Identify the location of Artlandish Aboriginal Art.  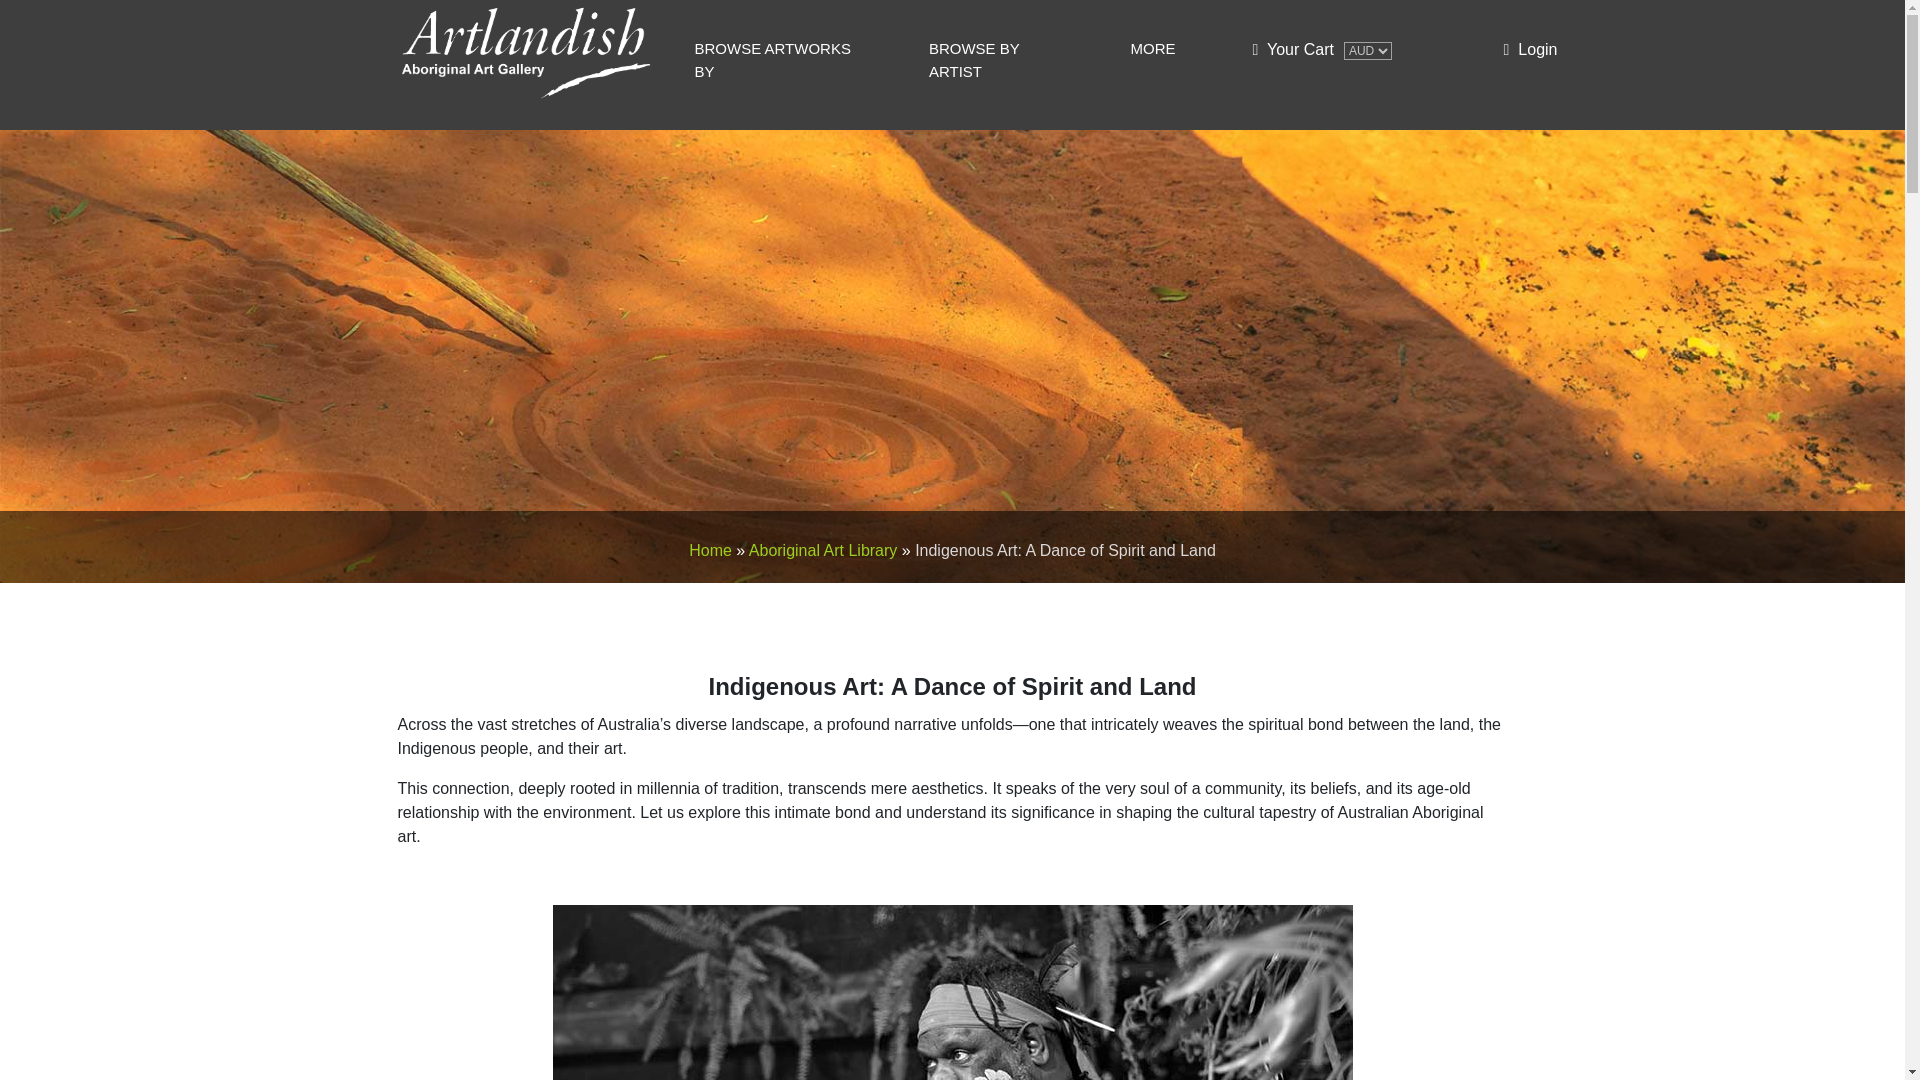
(482, 118).